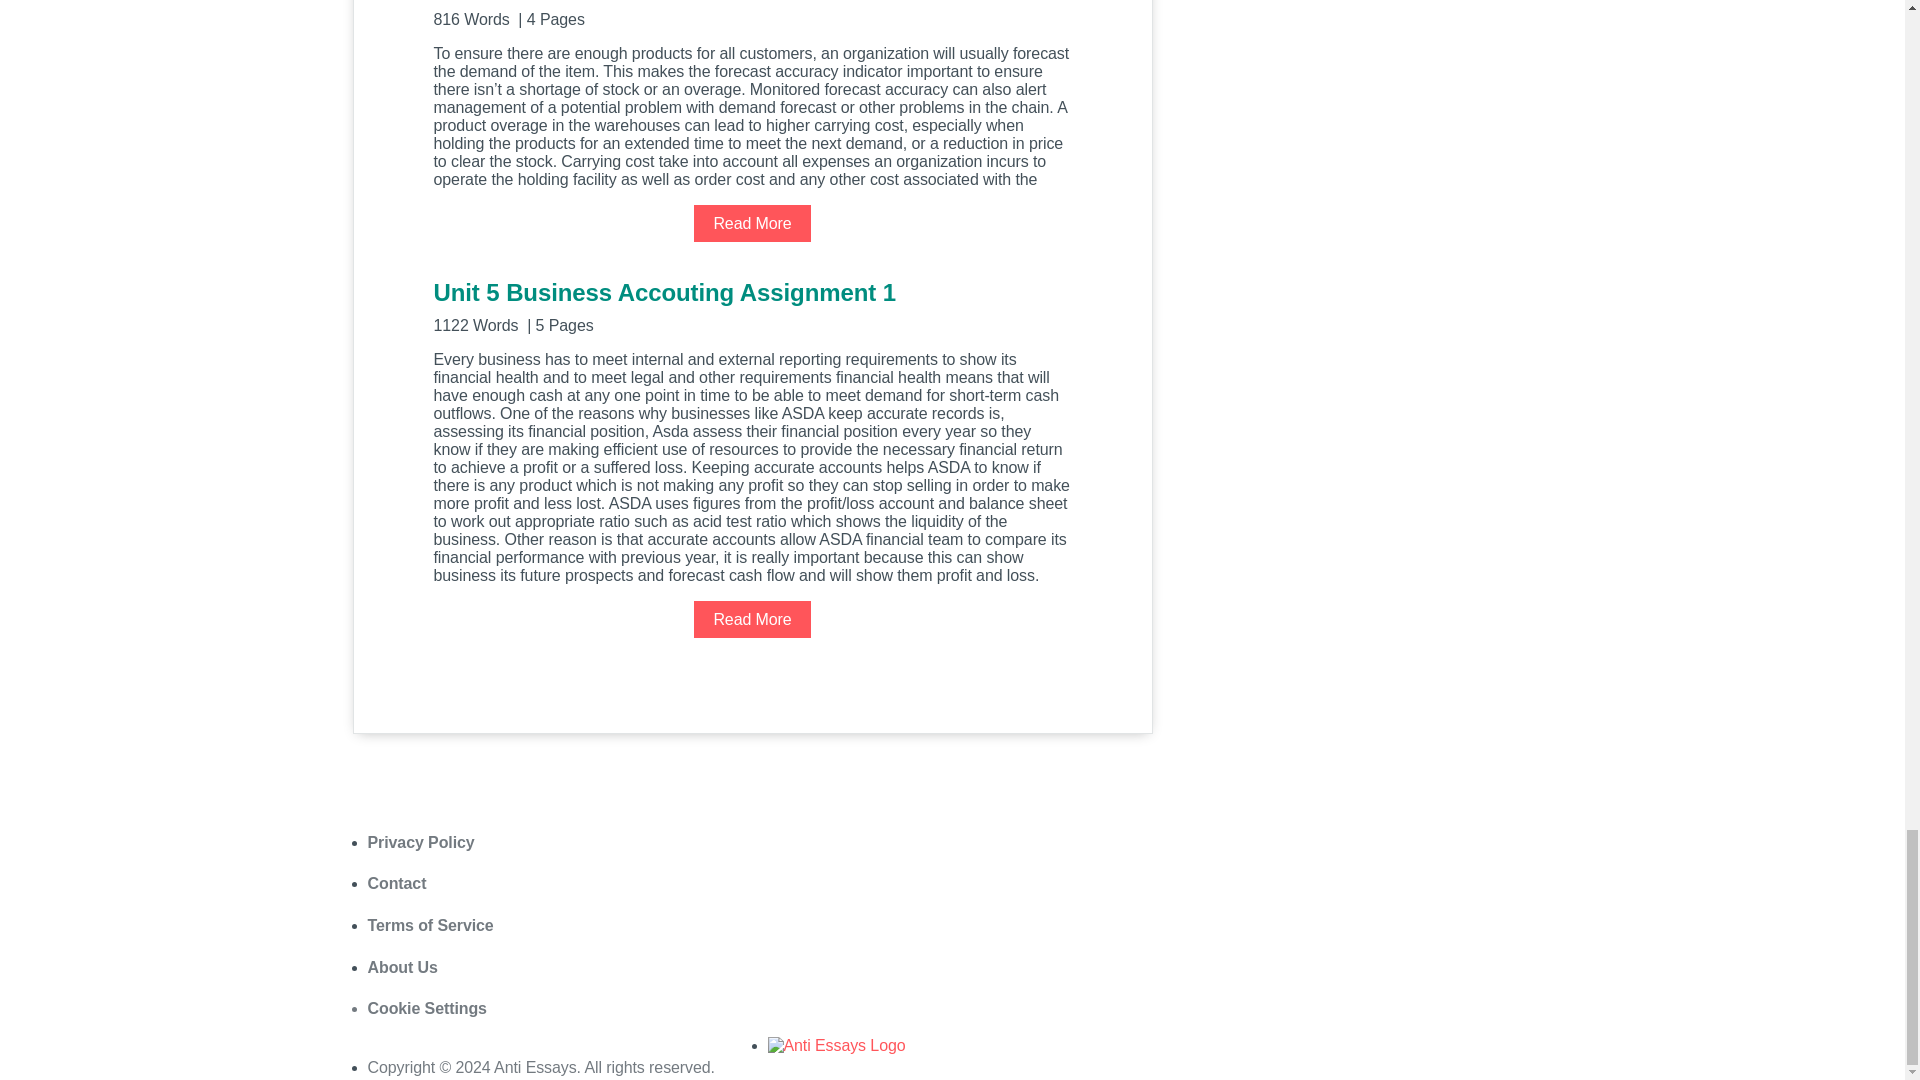 The image size is (1920, 1080). Describe the element at coordinates (752, 304) in the screenshot. I see `Unit 5 Business Accouting Assignment 1` at that location.